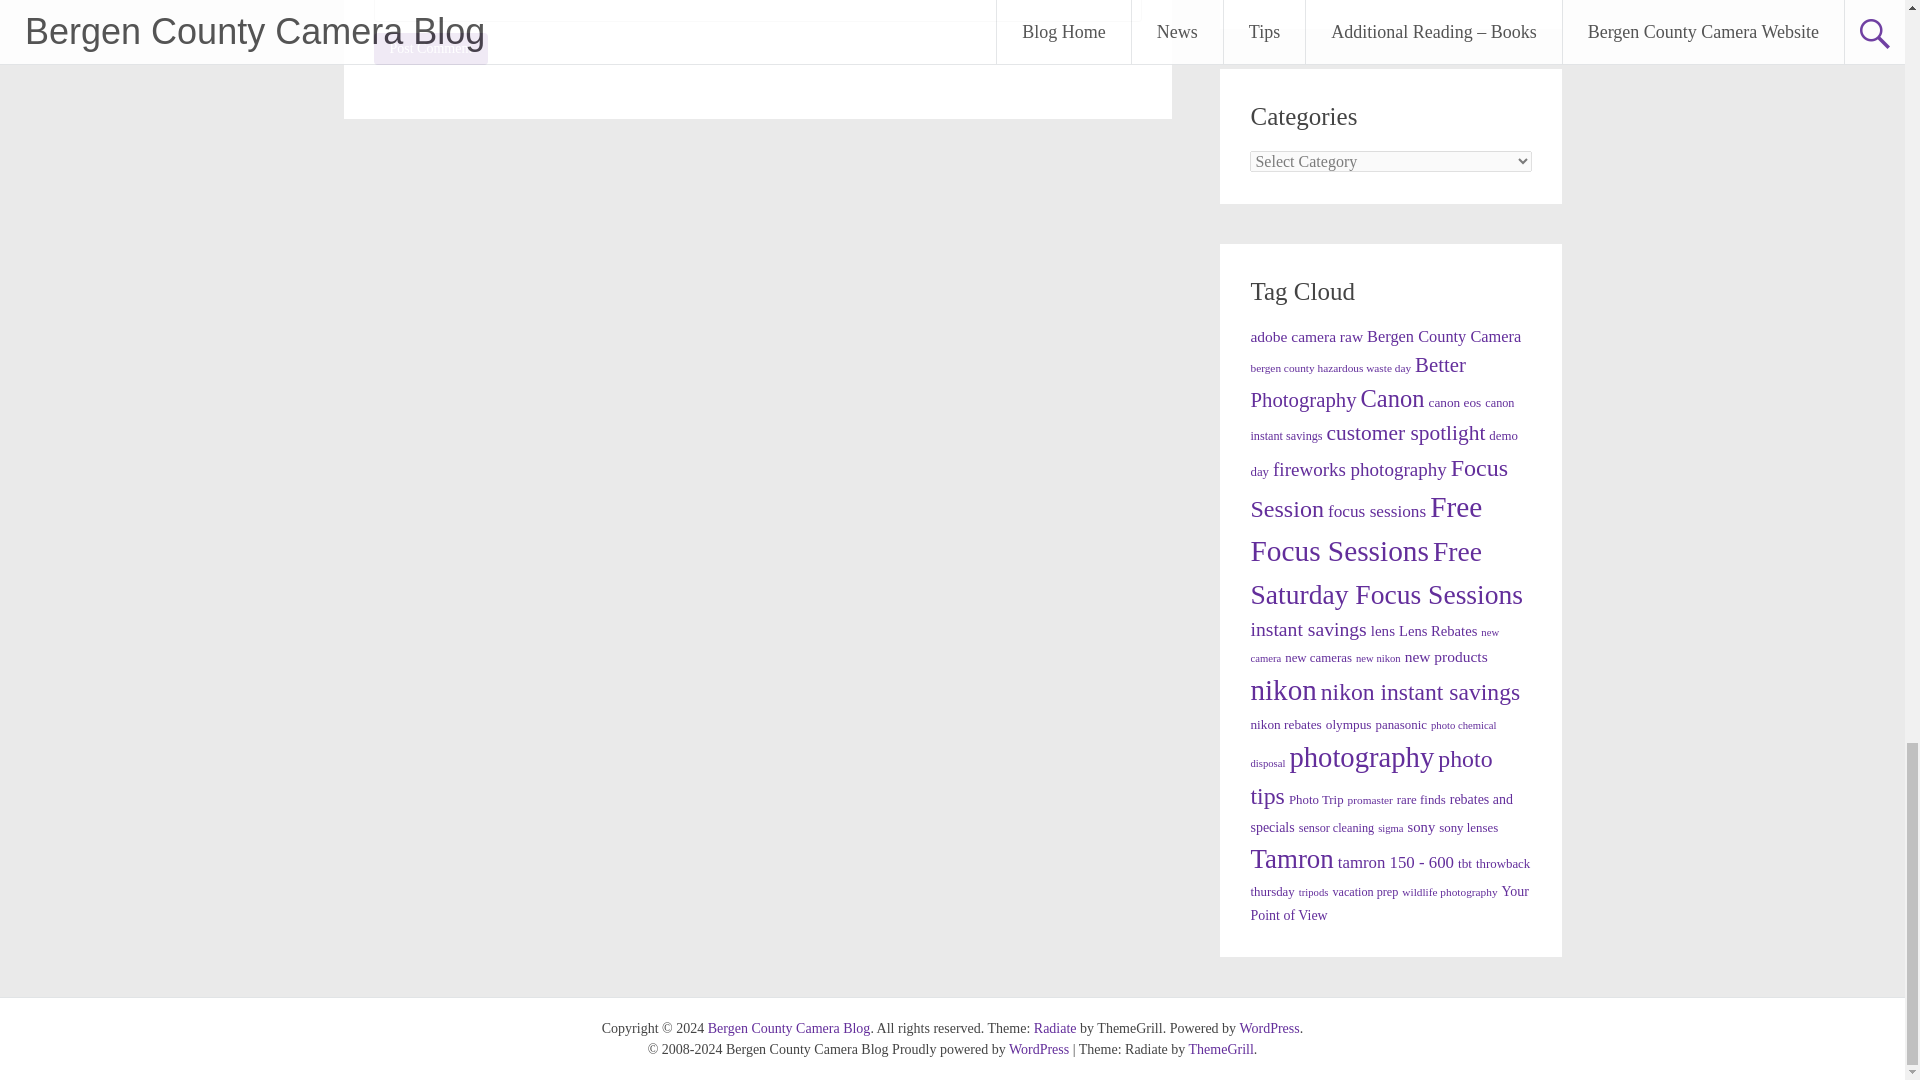 This screenshot has height=1080, width=1920. What do you see at coordinates (790, 1028) in the screenshot?
I see `Bergen County Camera Blog` at bounding box center [790, 1028].